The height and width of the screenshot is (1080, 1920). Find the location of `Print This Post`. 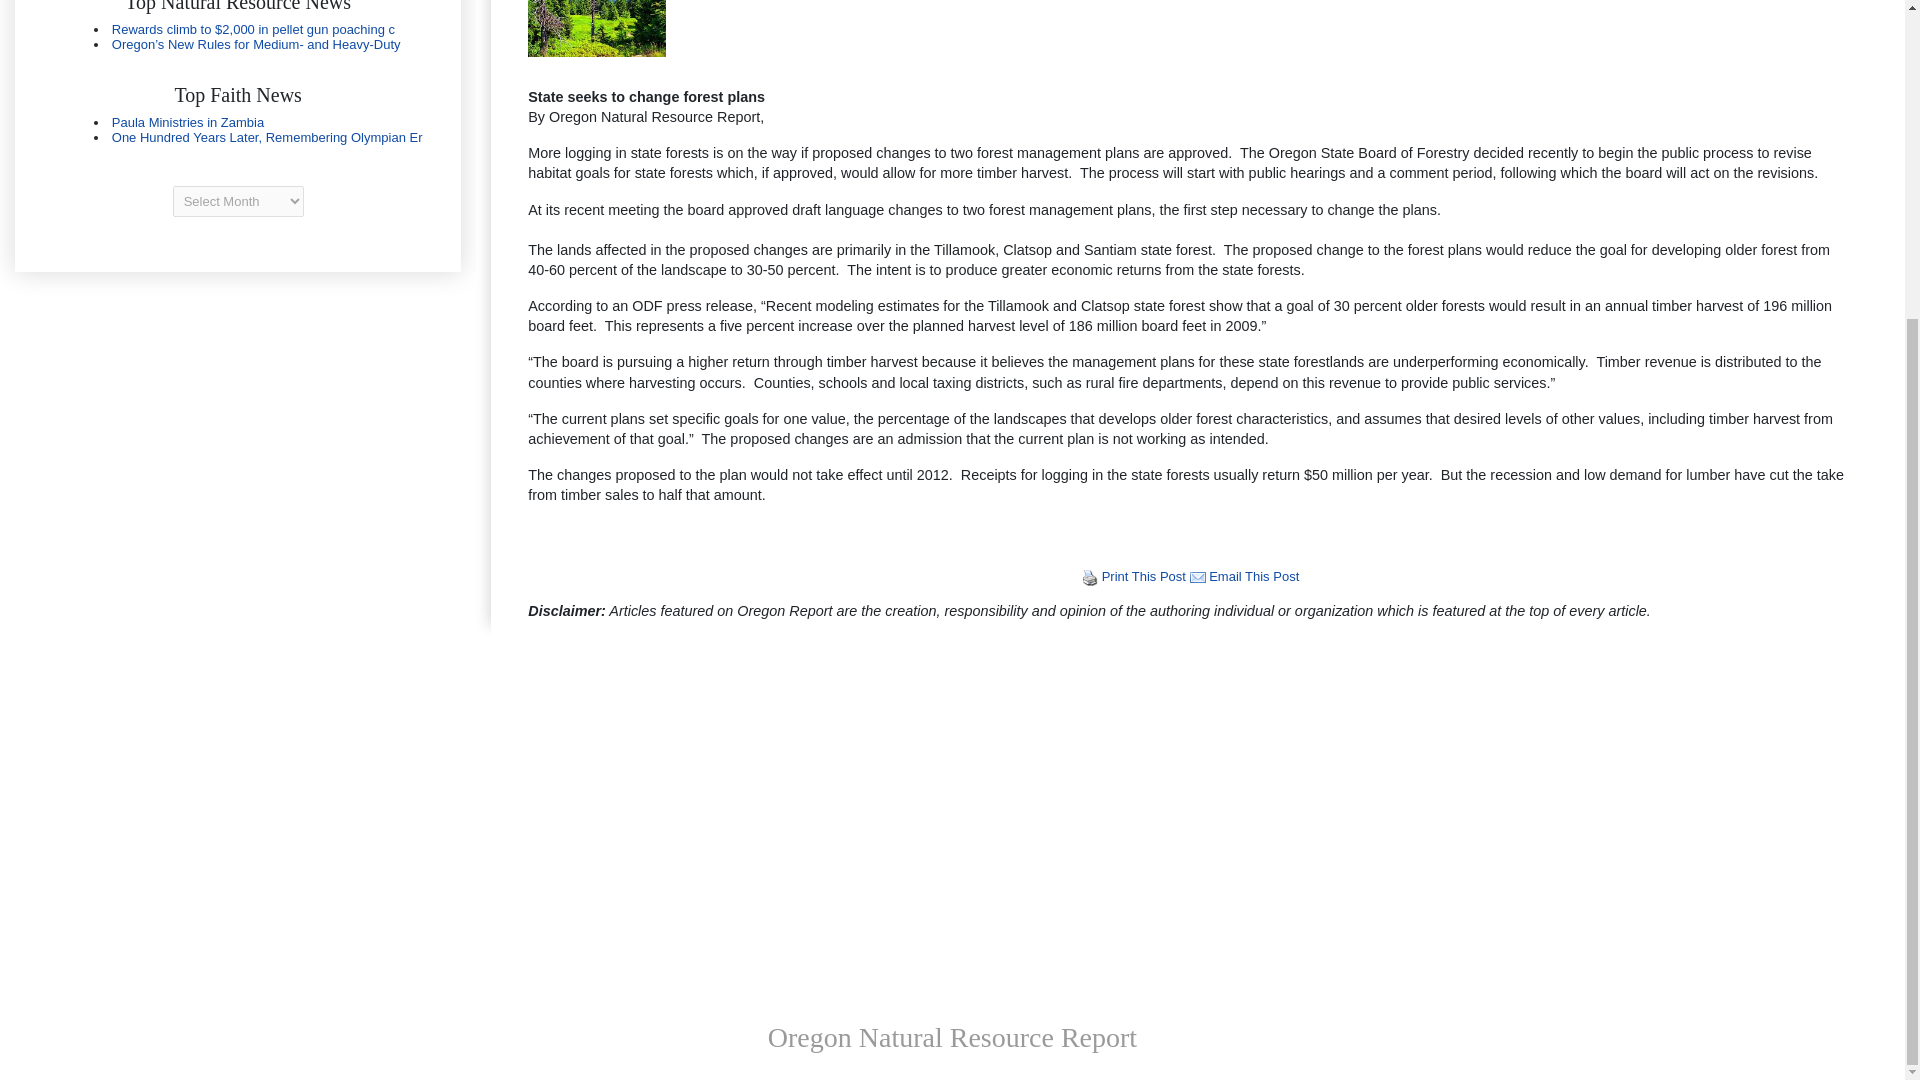

Print This Post is located at coordinates (1090, 578).